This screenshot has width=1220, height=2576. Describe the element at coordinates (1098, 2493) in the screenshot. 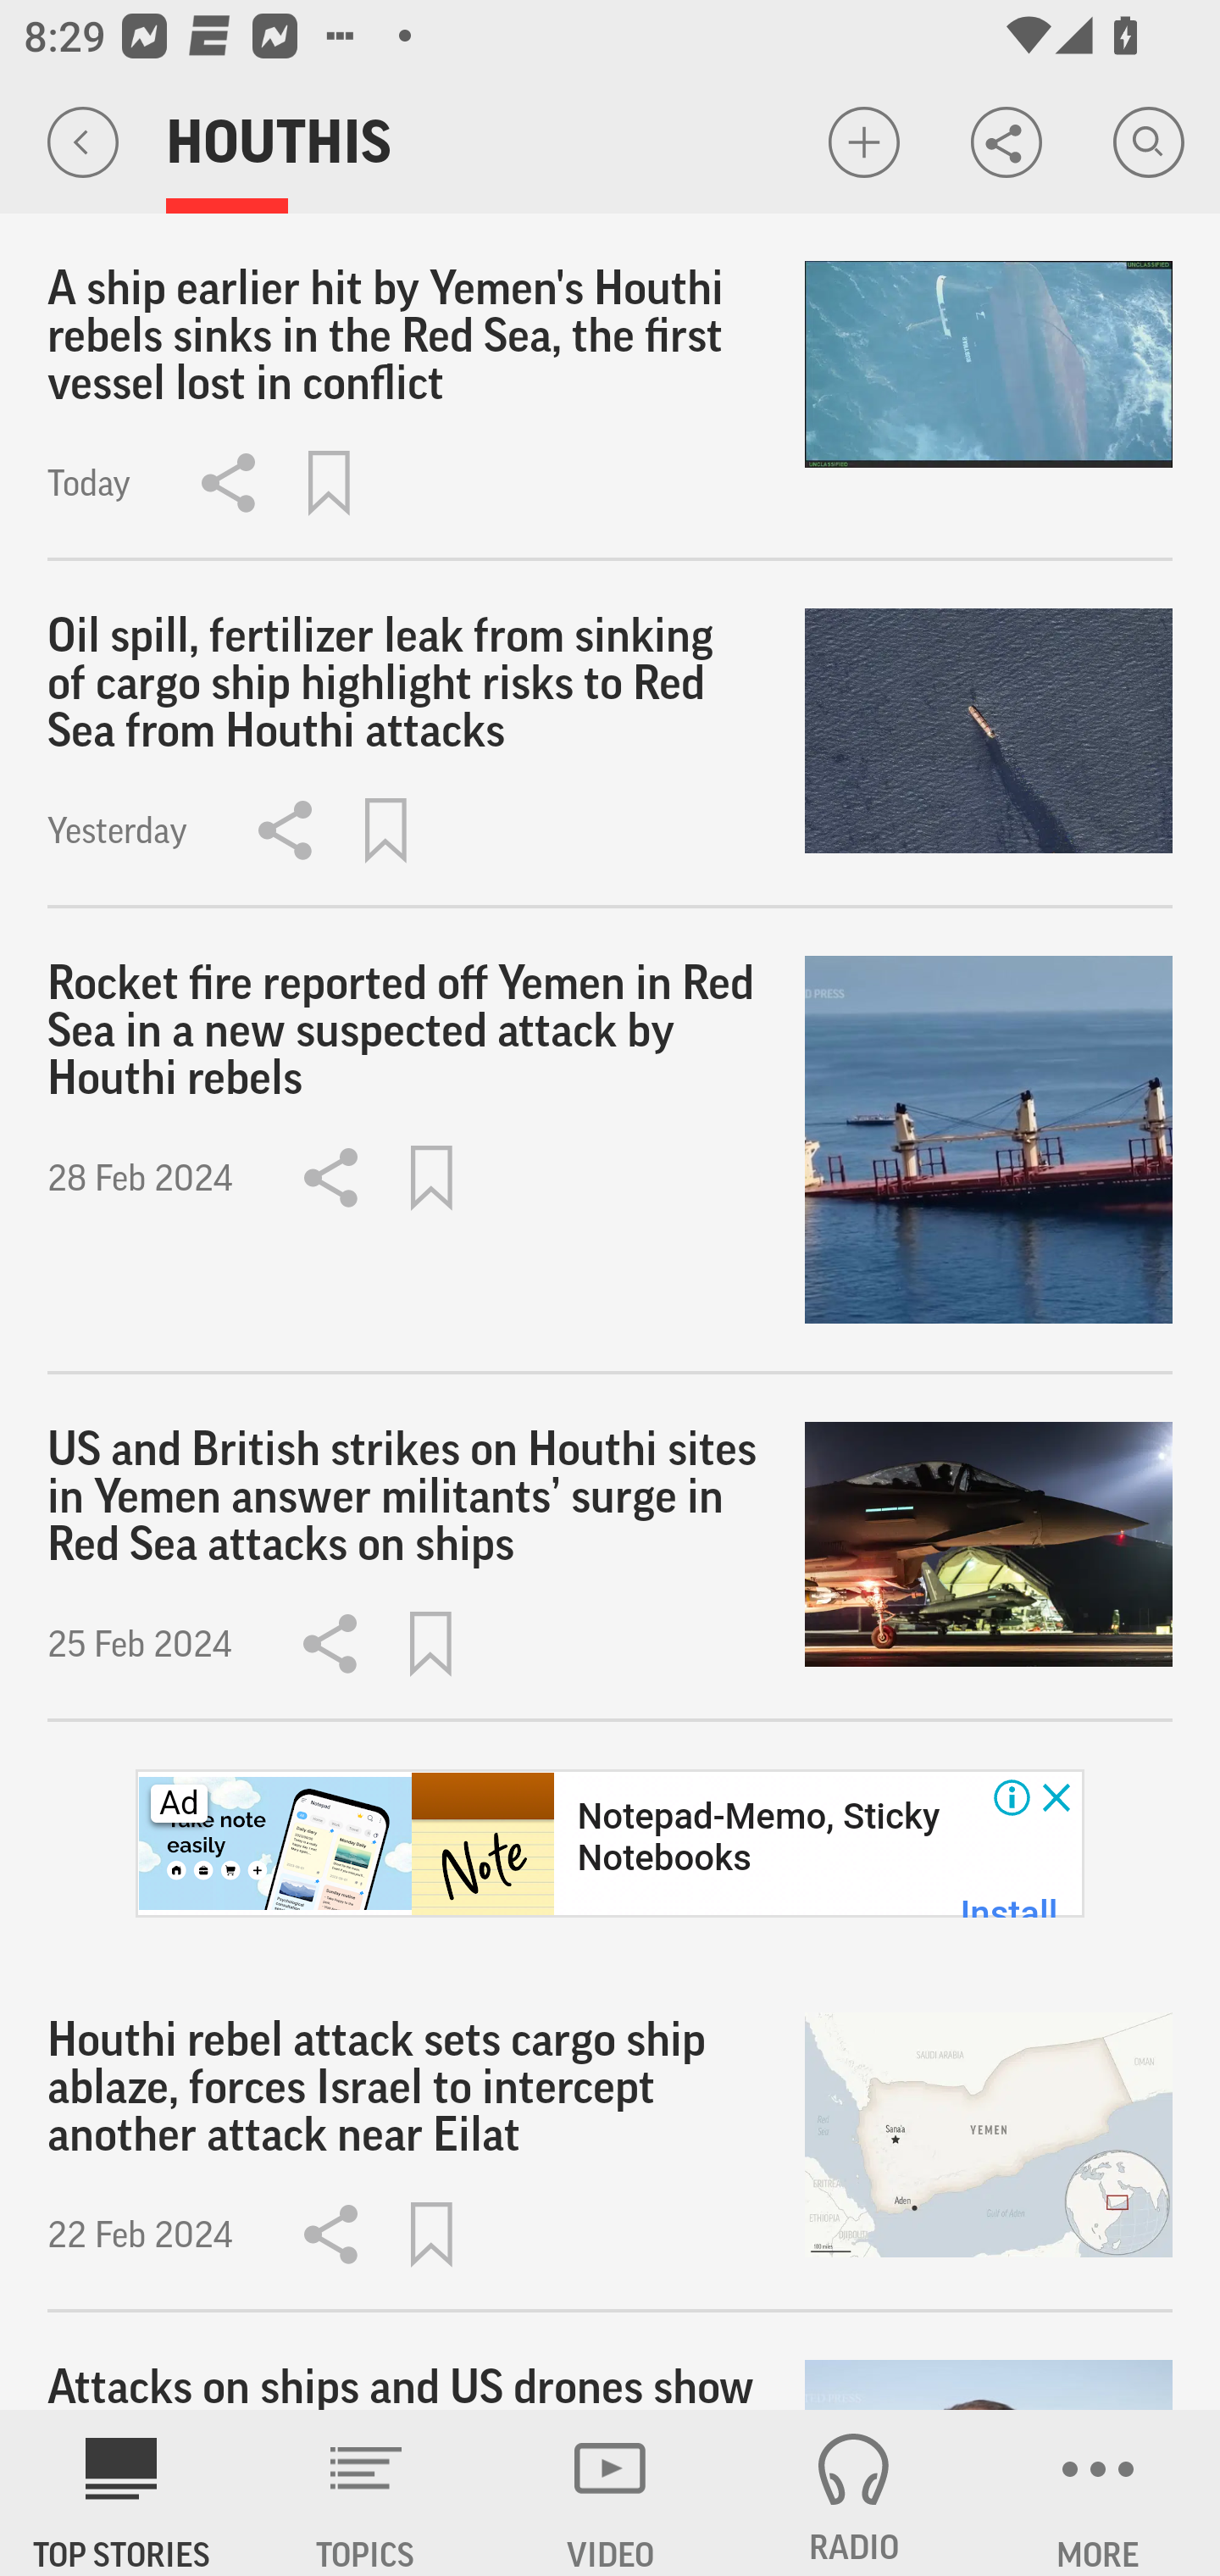

I see `MORE` at that location.